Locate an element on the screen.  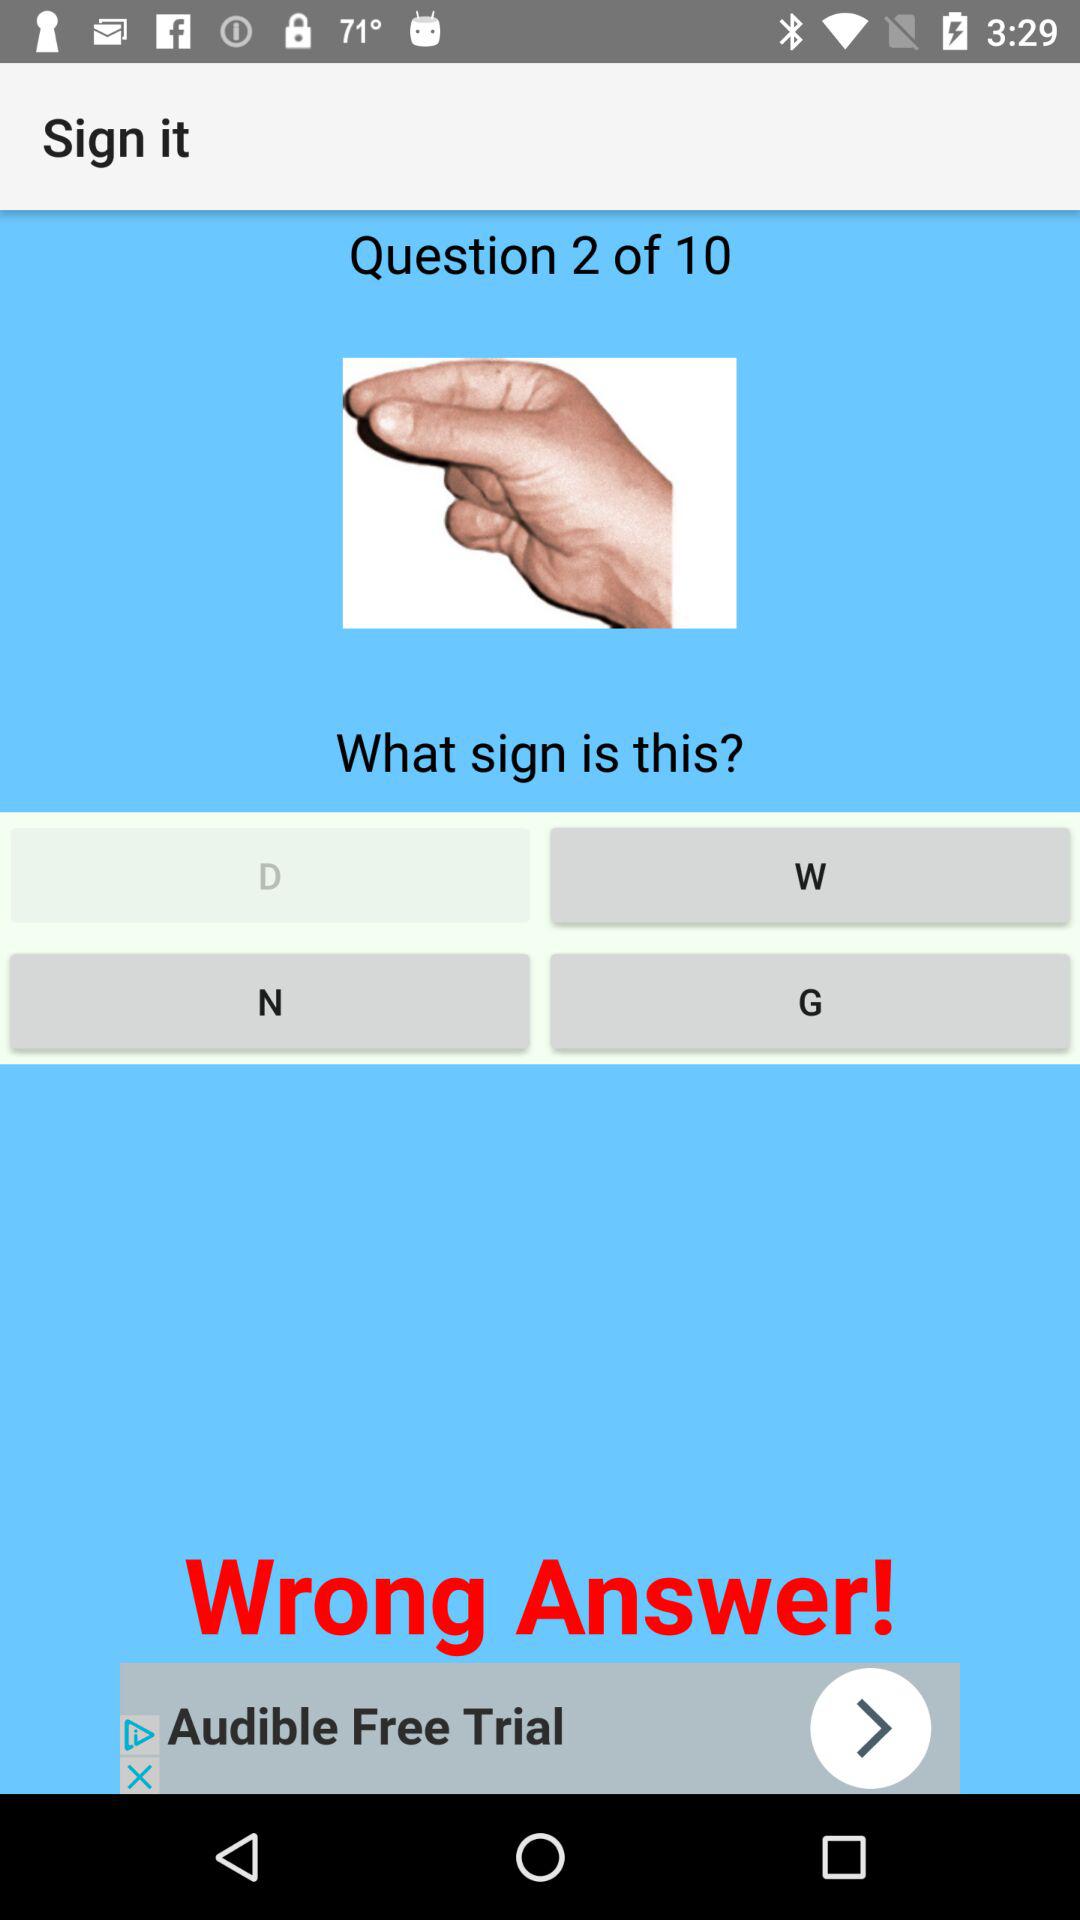
advertisement page is located at coordinates (540, 1728).